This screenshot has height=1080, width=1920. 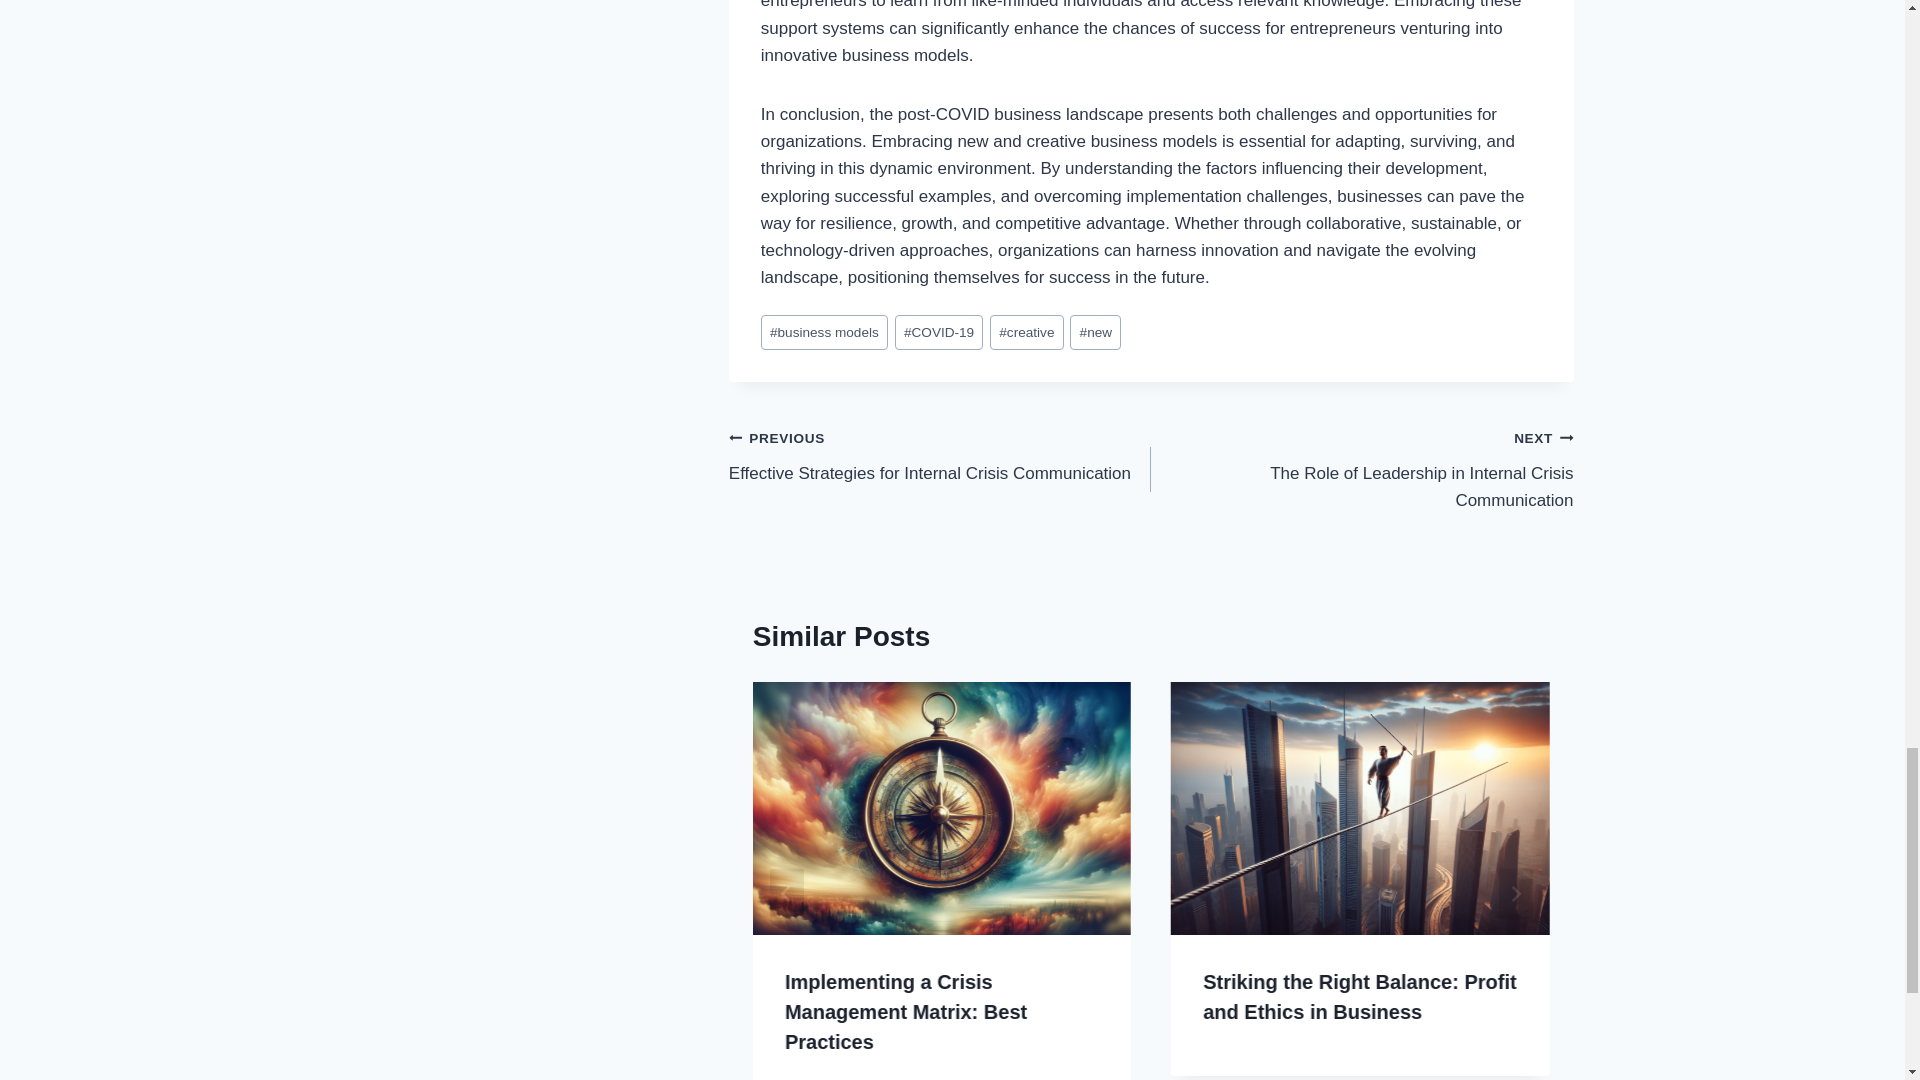 What do you see at coordinates (938, 332) in the screenshot?
I see `COVID-19` at bounding box center [938, 332].